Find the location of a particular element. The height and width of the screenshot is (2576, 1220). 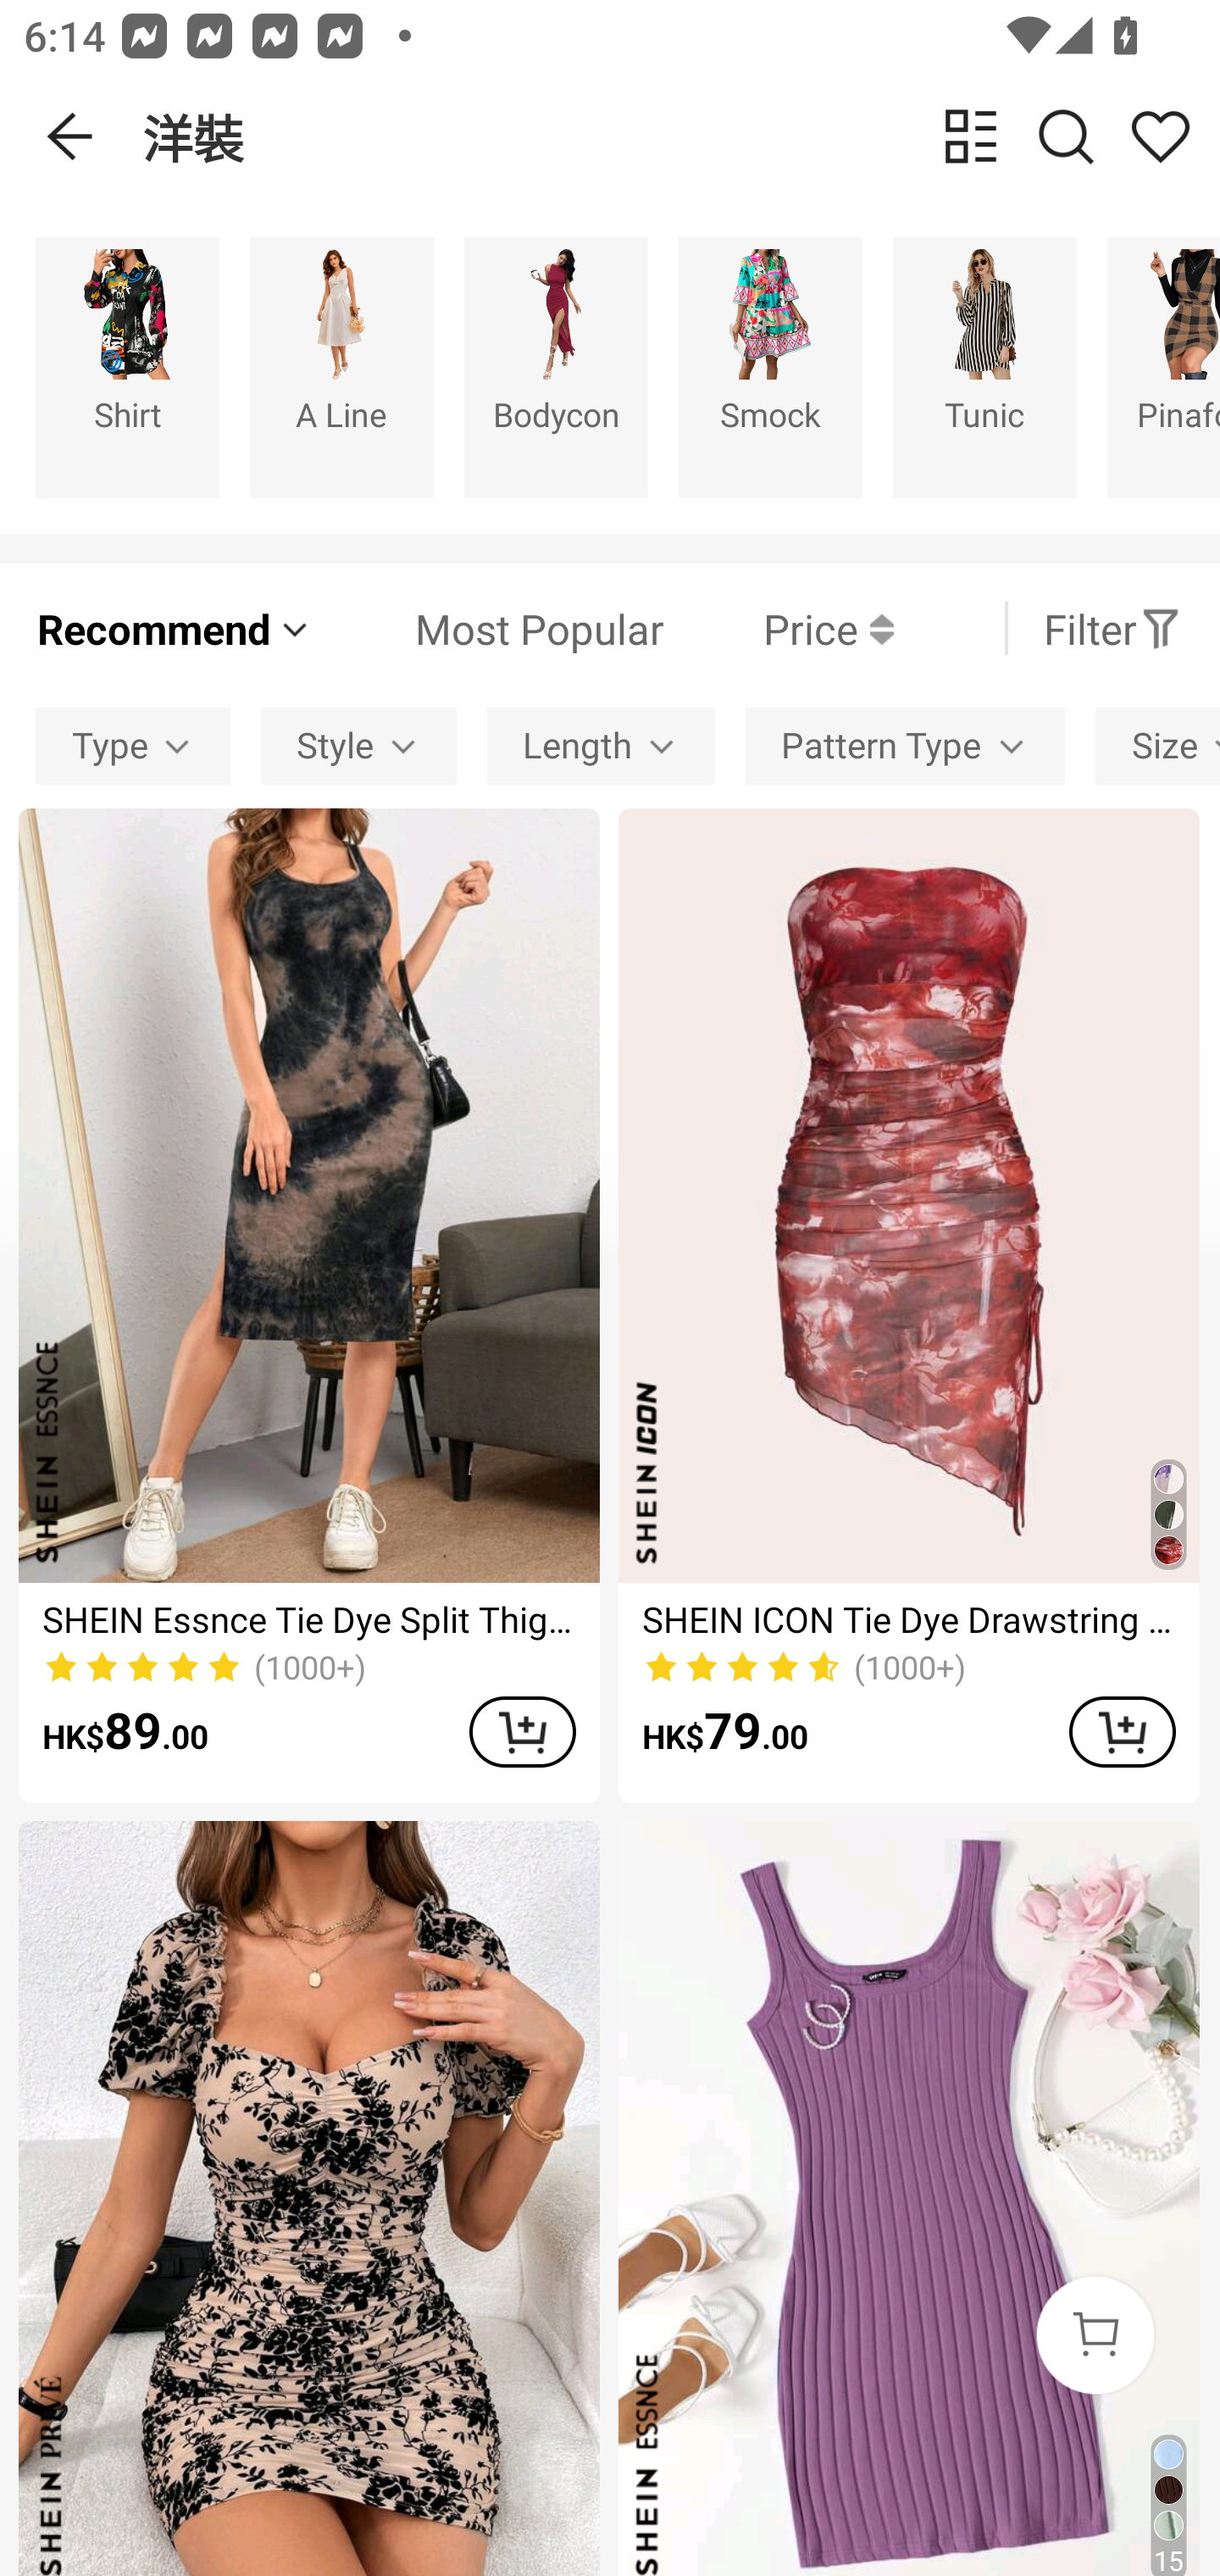

Size is located at coordinates (1157, 747).